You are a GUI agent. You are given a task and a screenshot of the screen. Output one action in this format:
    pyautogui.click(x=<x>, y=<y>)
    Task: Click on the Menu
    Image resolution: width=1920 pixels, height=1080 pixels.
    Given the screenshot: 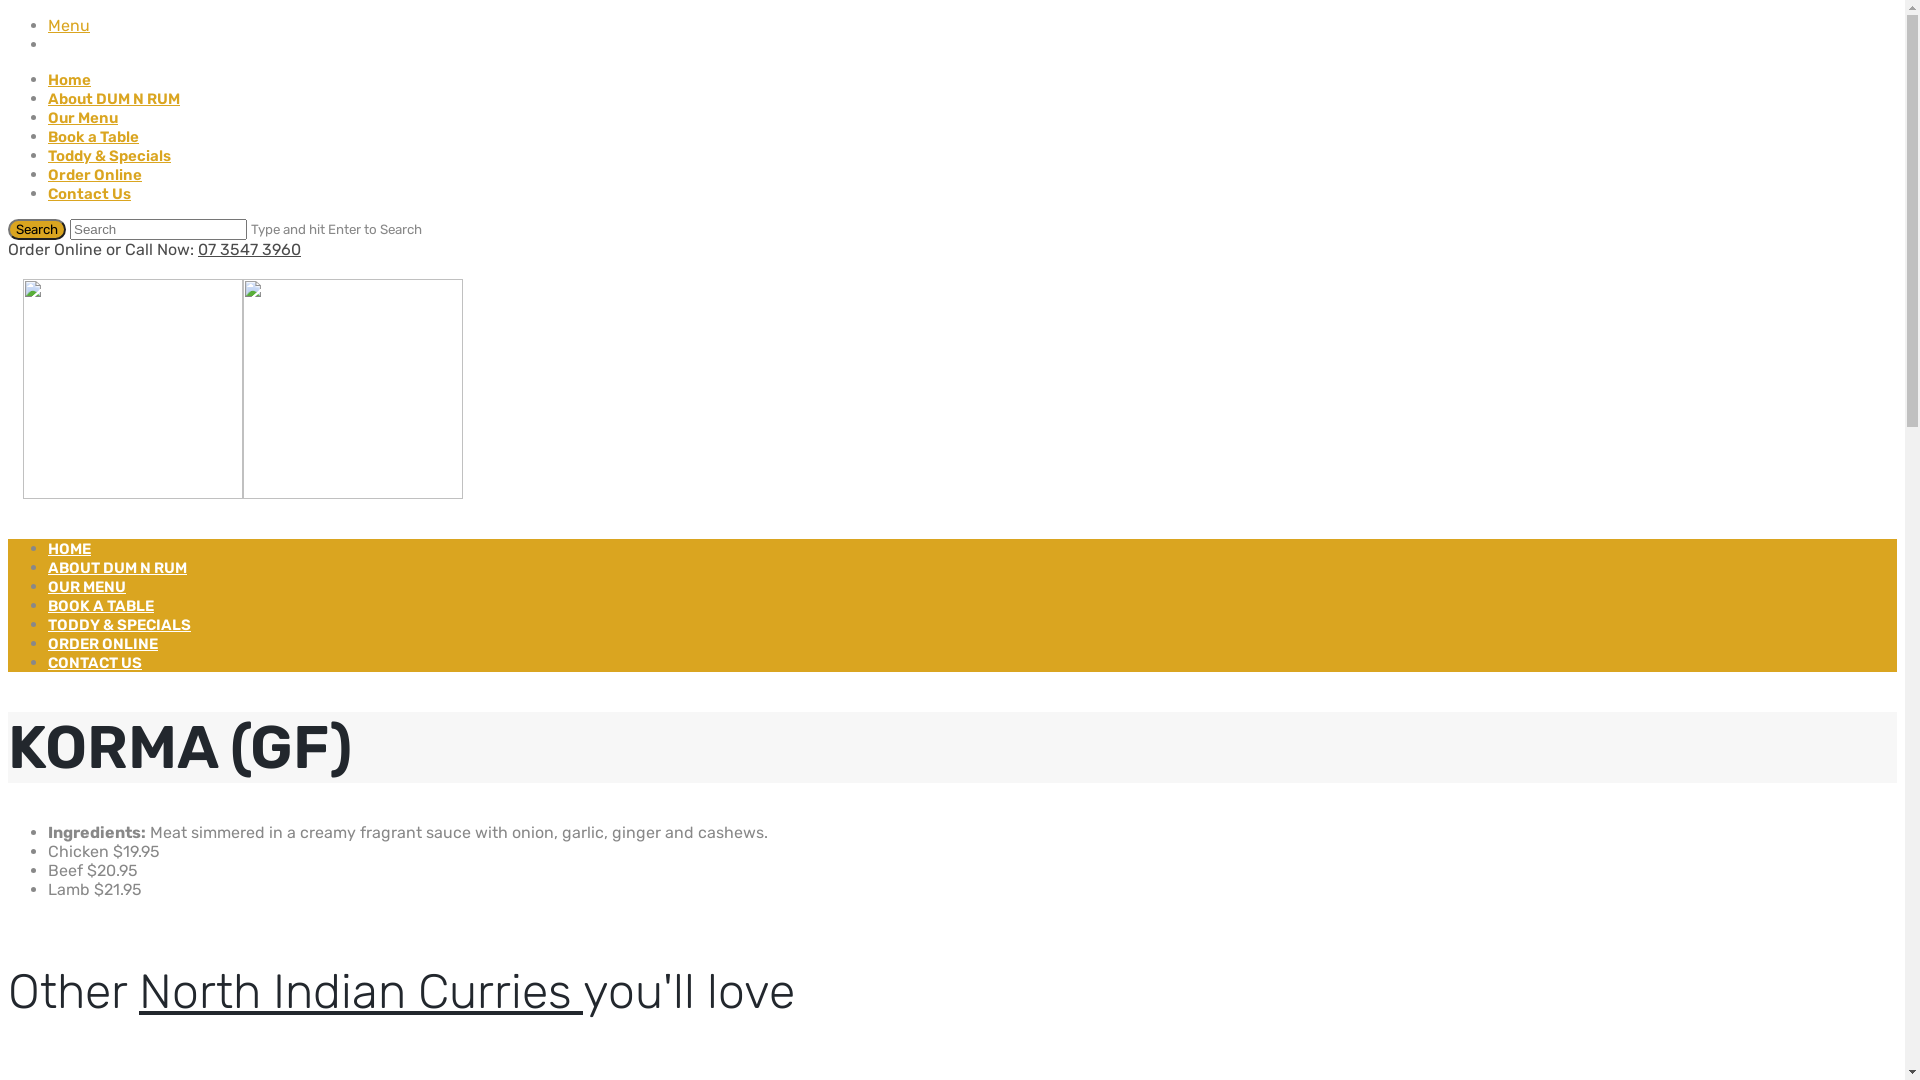 What is the action you would take?
    pyautogui.click(x=69, y=26)
    